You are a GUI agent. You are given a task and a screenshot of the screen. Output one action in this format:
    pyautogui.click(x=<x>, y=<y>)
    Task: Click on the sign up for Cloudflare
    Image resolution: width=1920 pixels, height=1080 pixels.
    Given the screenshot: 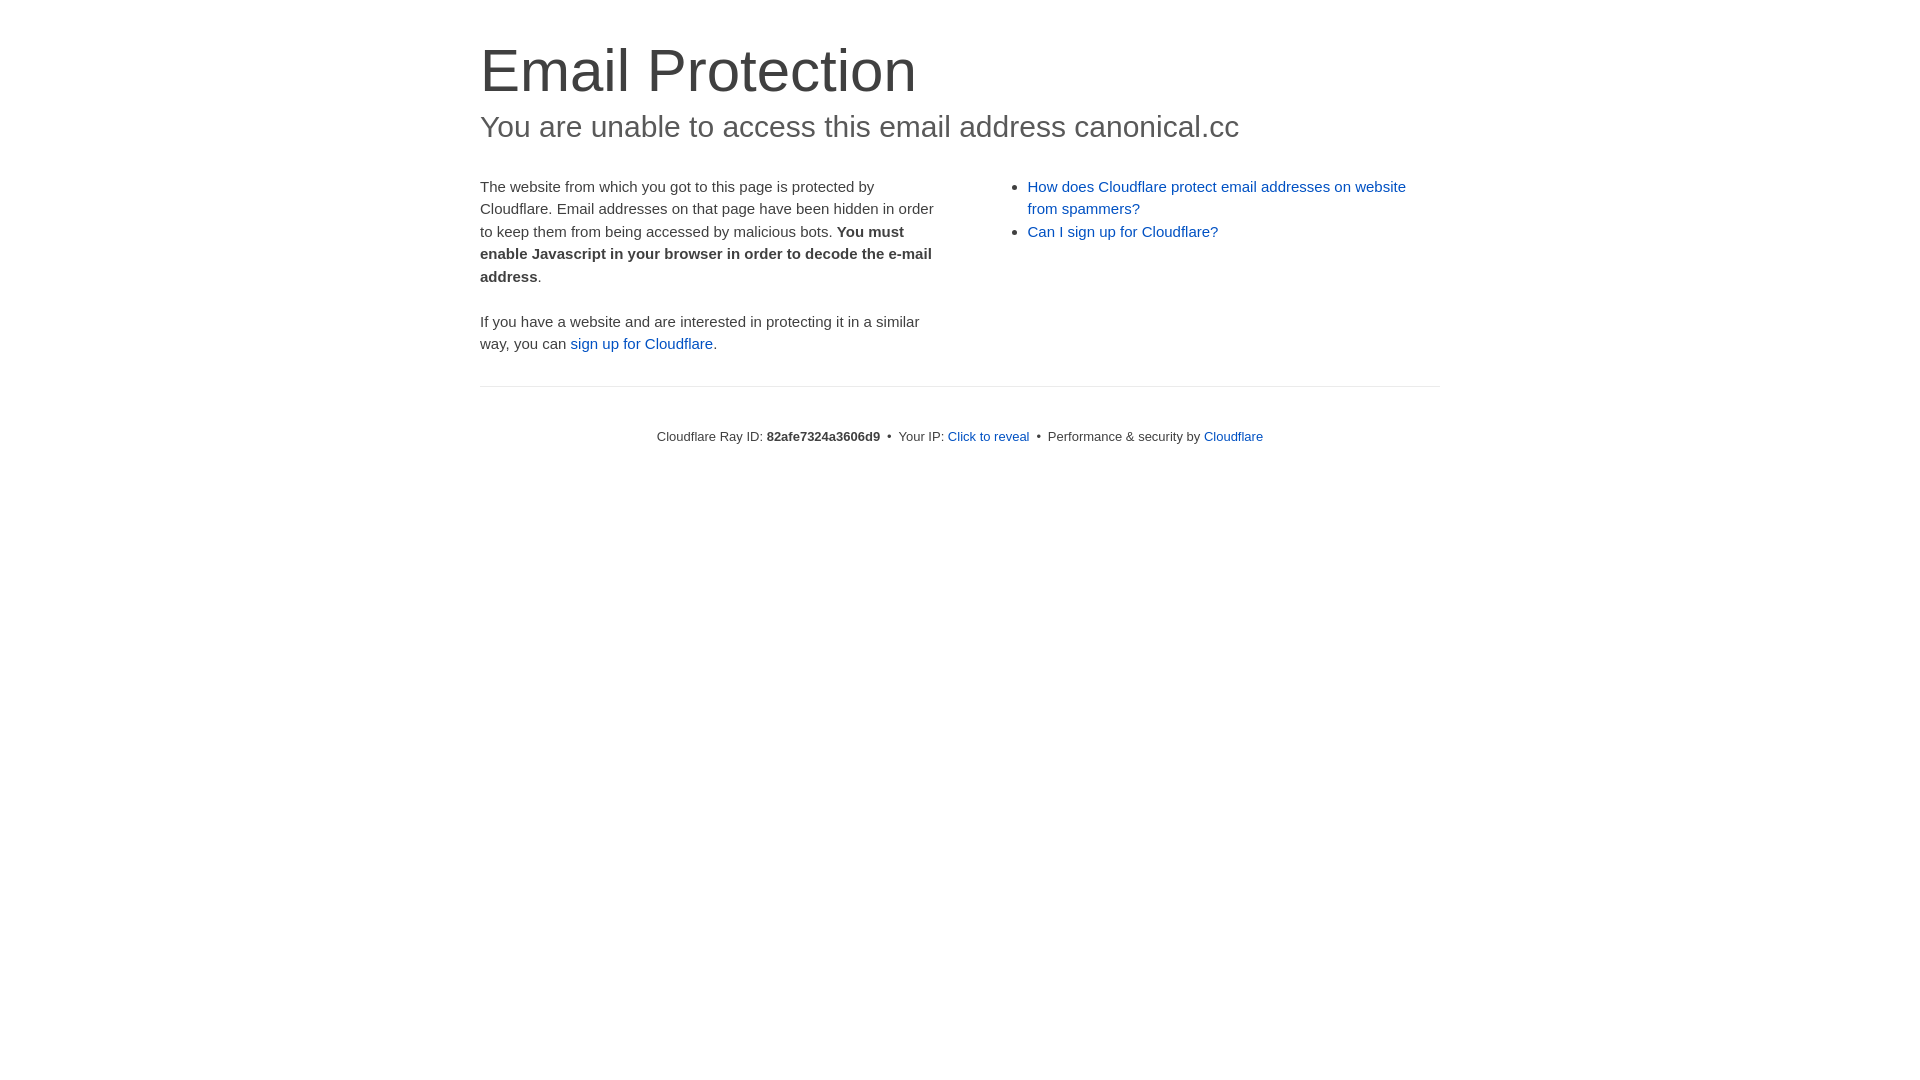 What is the action you would take?
    pyautogui.click(x=642, y=344)
    